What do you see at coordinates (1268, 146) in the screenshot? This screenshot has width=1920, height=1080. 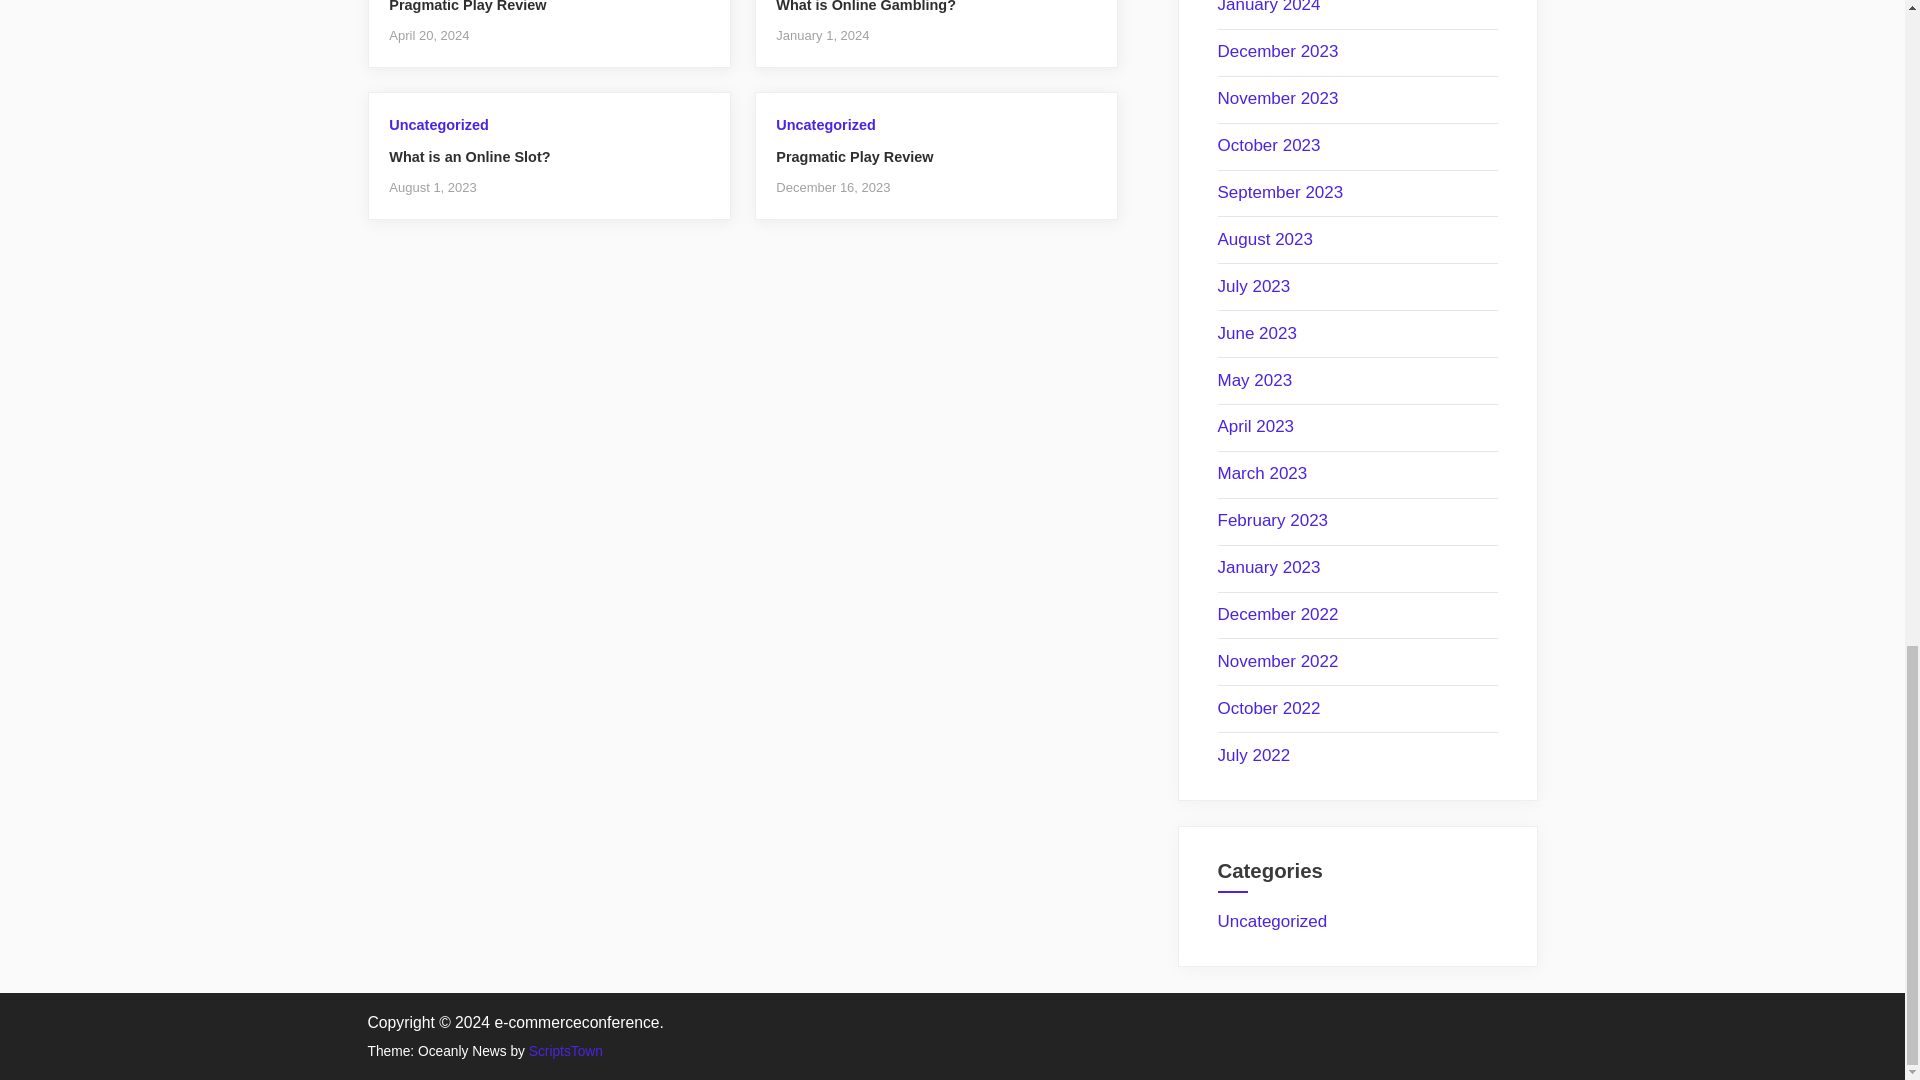 I see `October 2023` at bounding box center [1268, 146].